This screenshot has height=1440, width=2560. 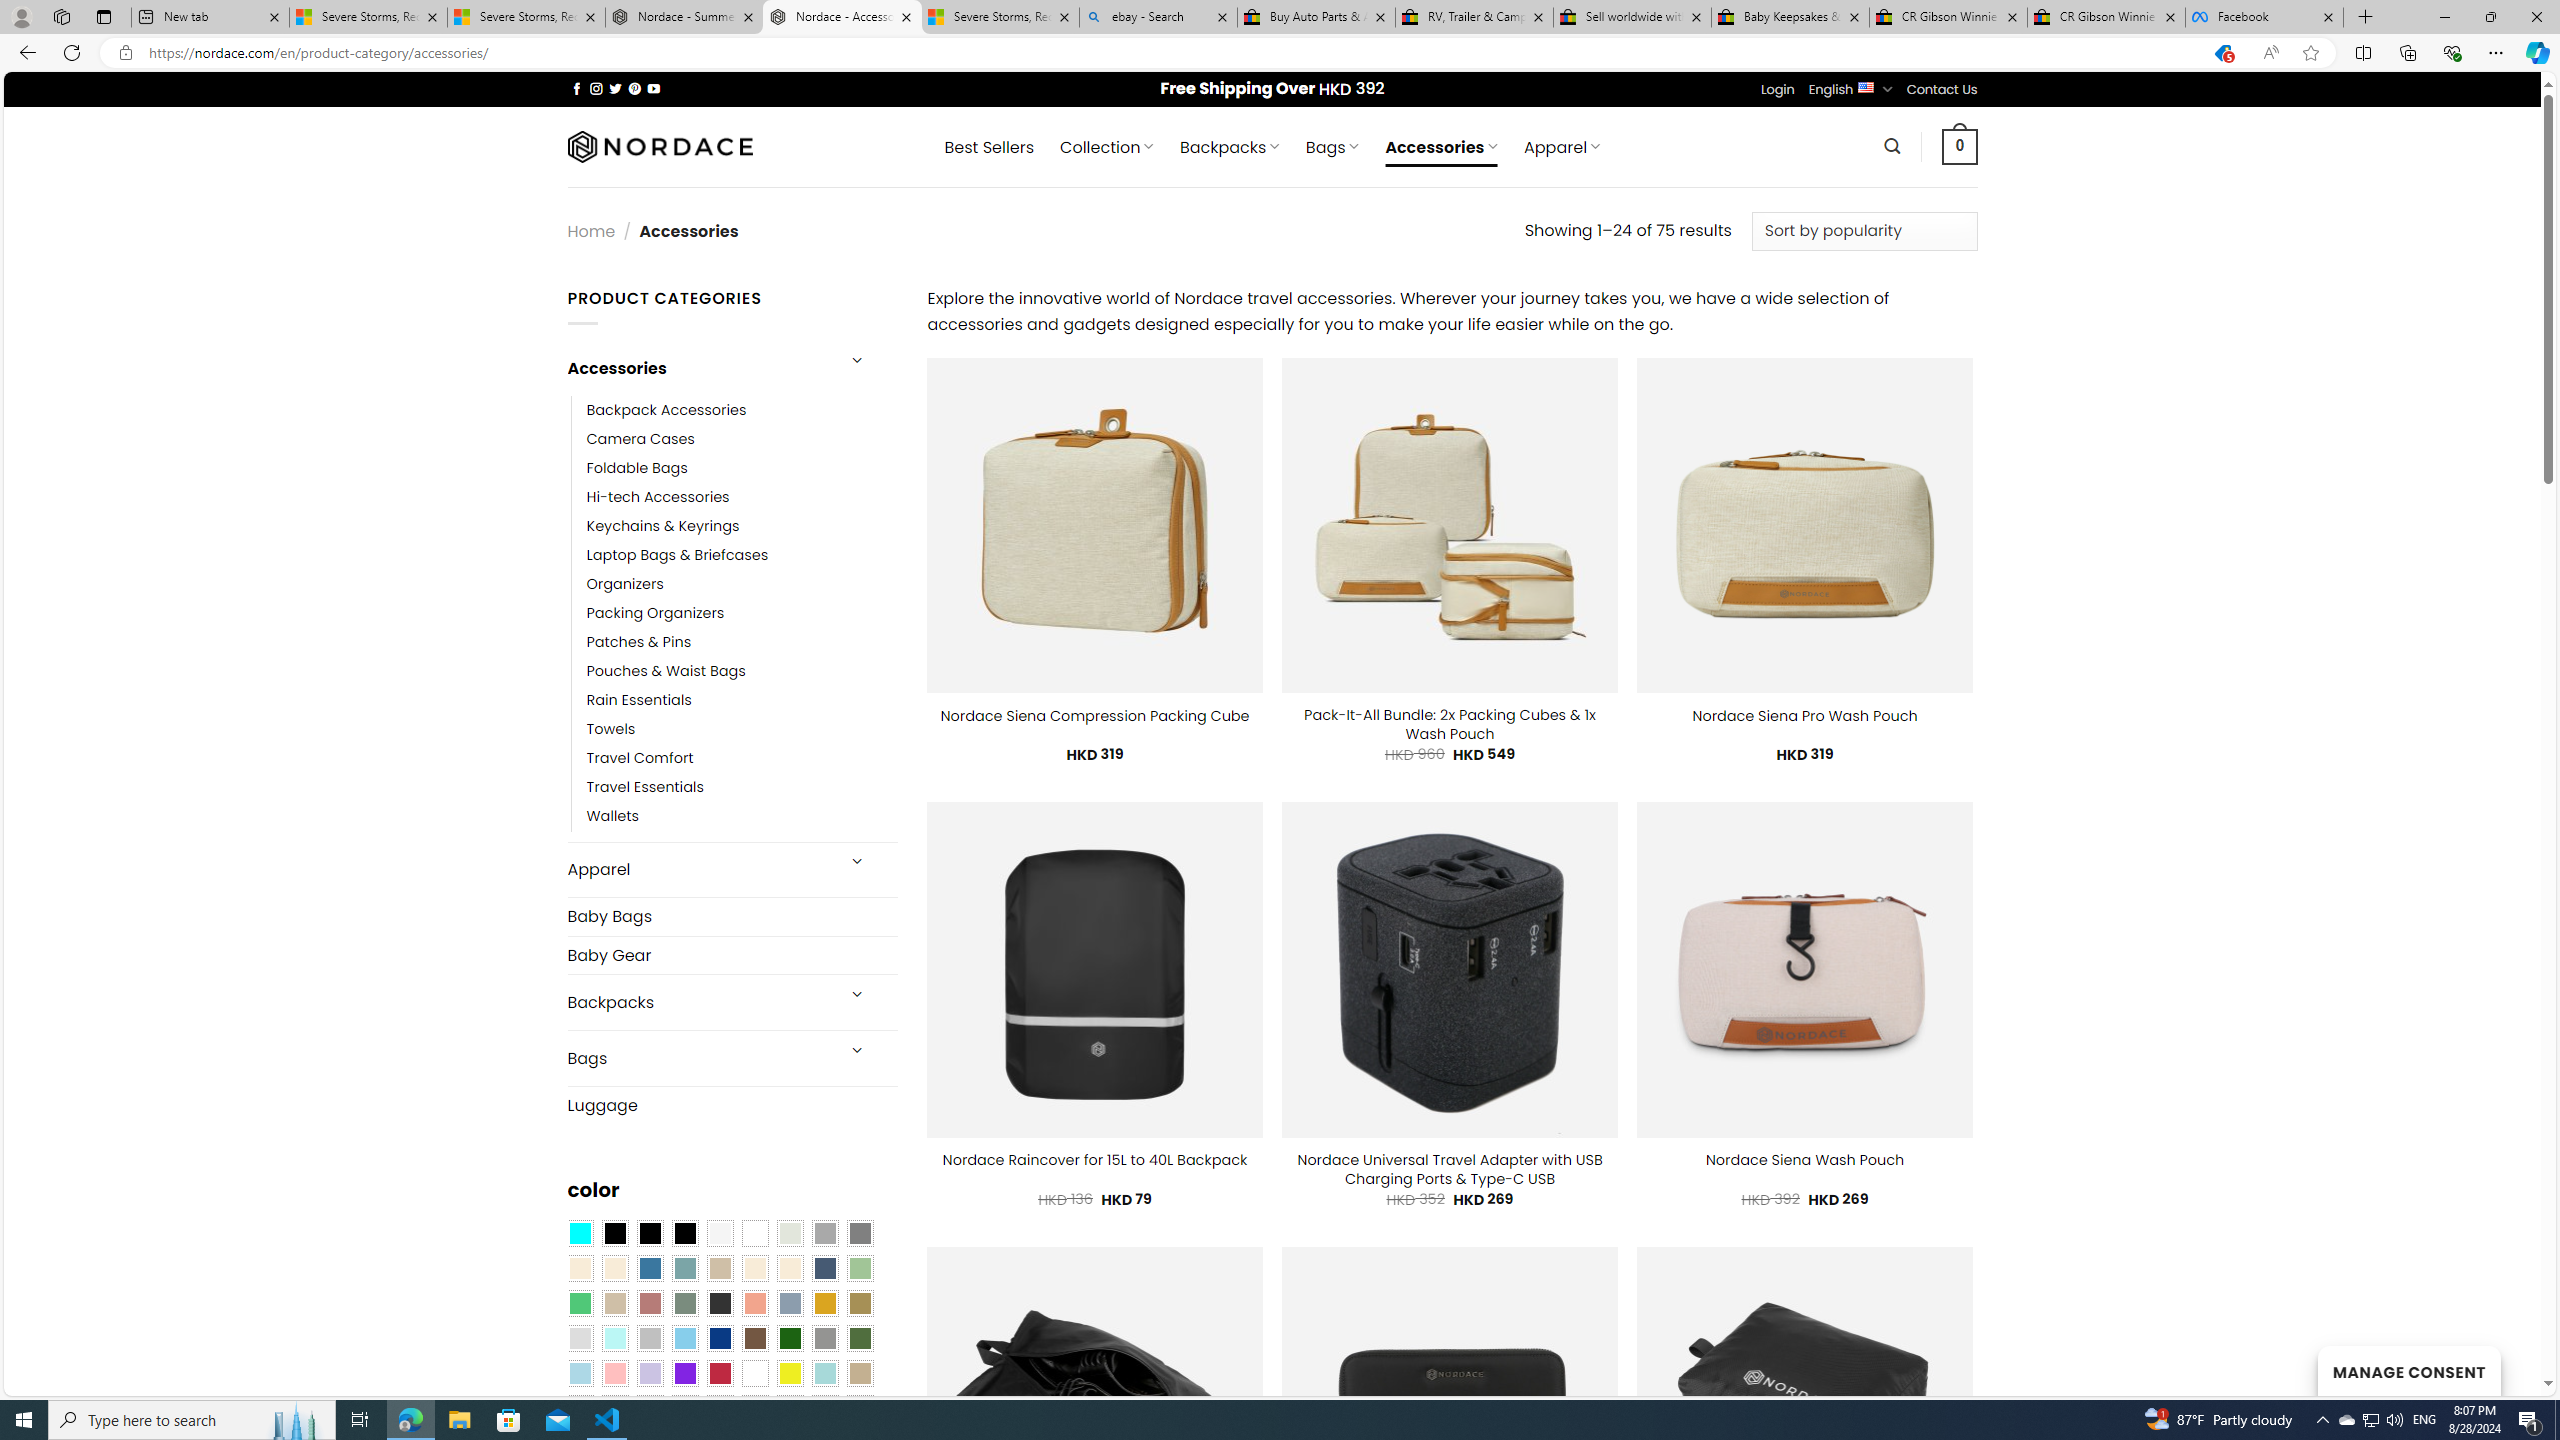 What do you see at coordinates (1633, 17) in the screenshot?
I see `Sell worldwide with eBay` at bounding box center [1633, 17].